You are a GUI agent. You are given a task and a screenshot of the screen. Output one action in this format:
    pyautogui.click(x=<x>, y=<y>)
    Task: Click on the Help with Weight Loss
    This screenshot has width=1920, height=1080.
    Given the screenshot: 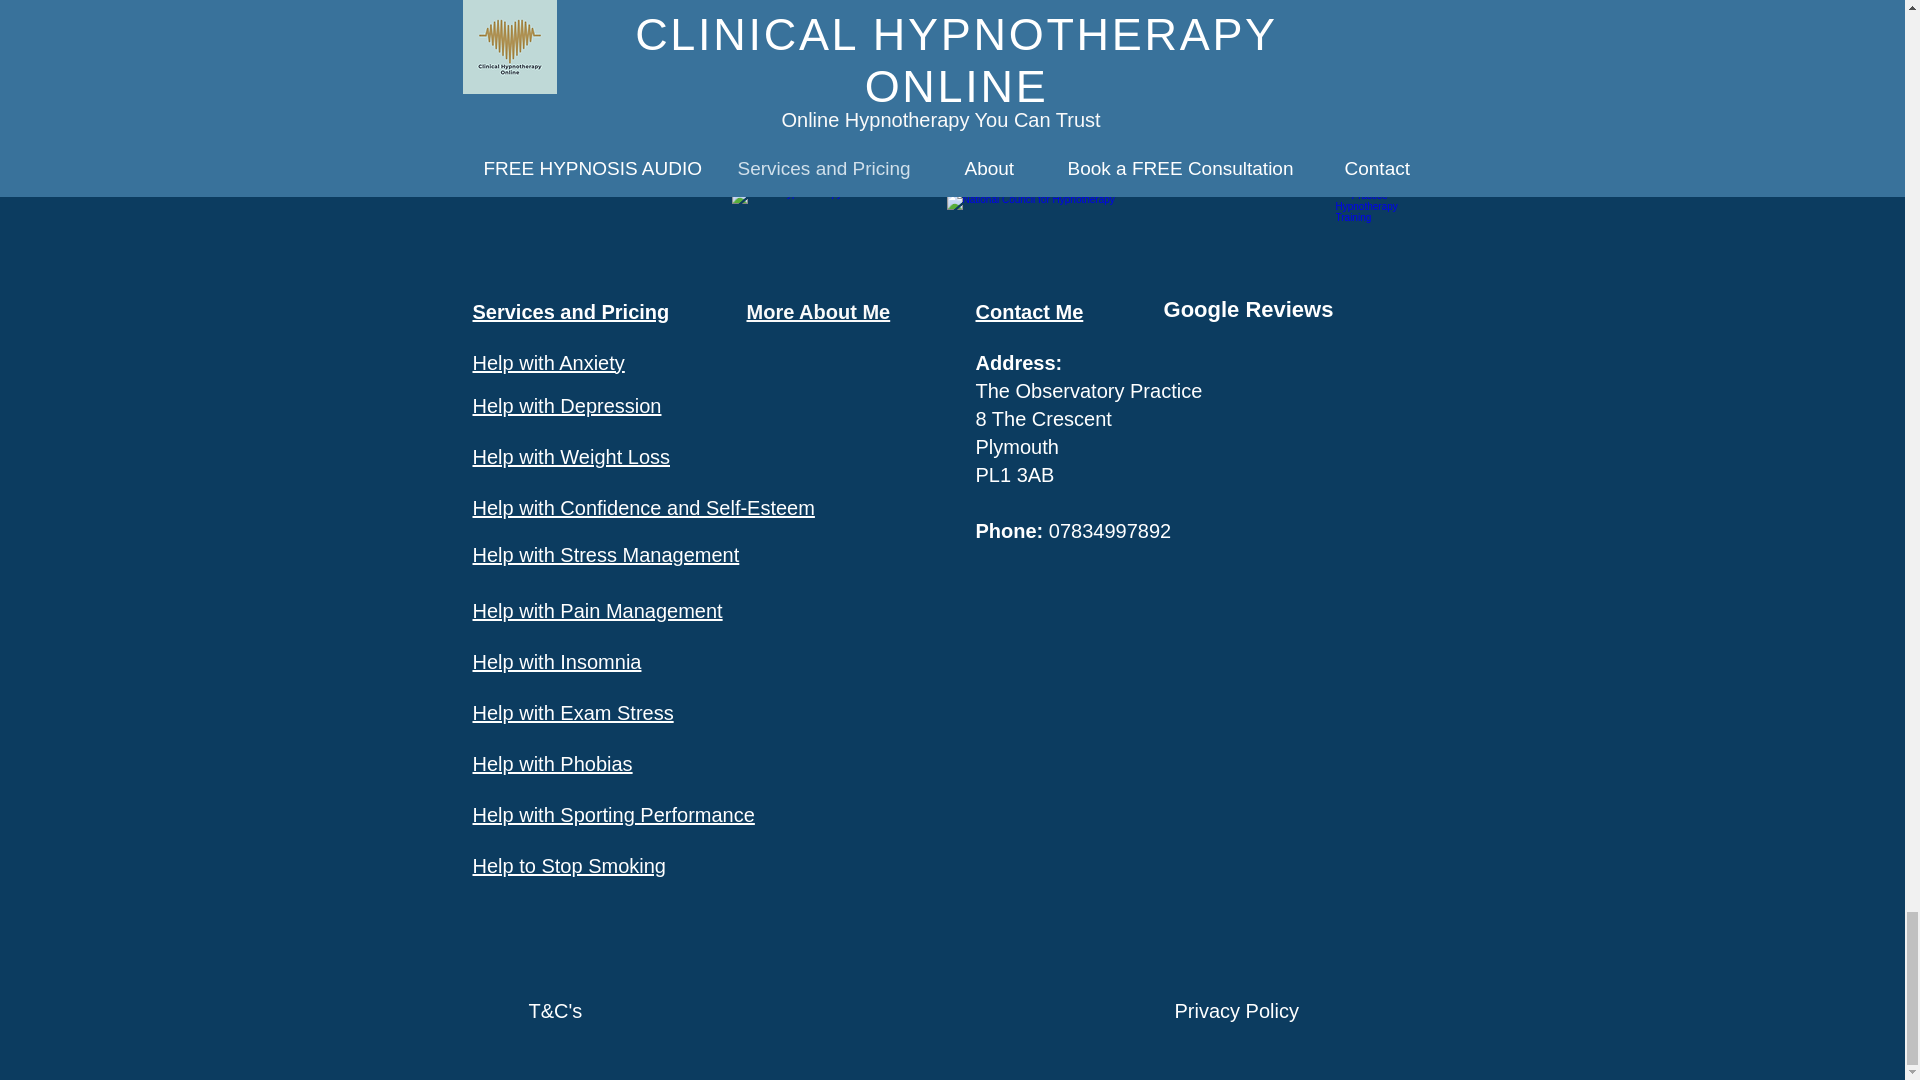 What is the action you would take?
    pyautogui.click(x=571, y=456)
    